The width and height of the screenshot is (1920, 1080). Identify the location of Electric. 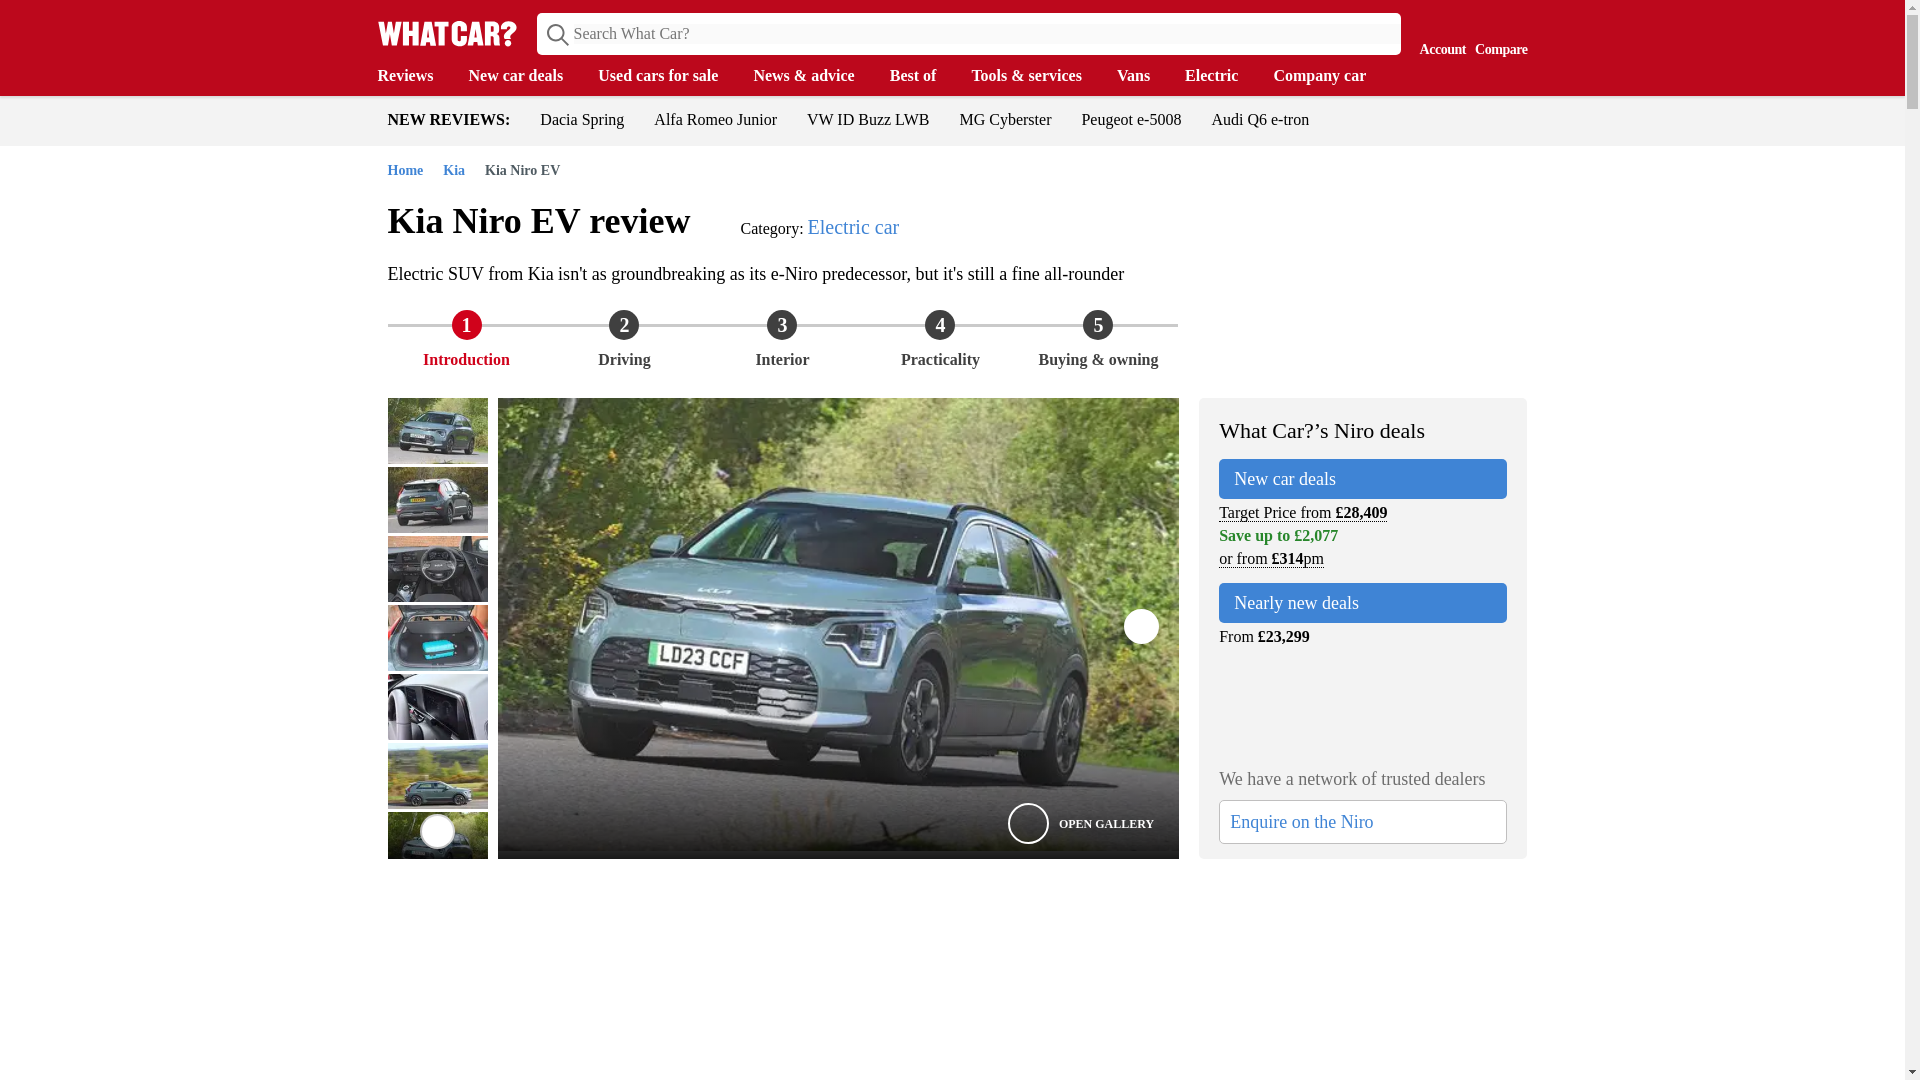
(1220, 76).